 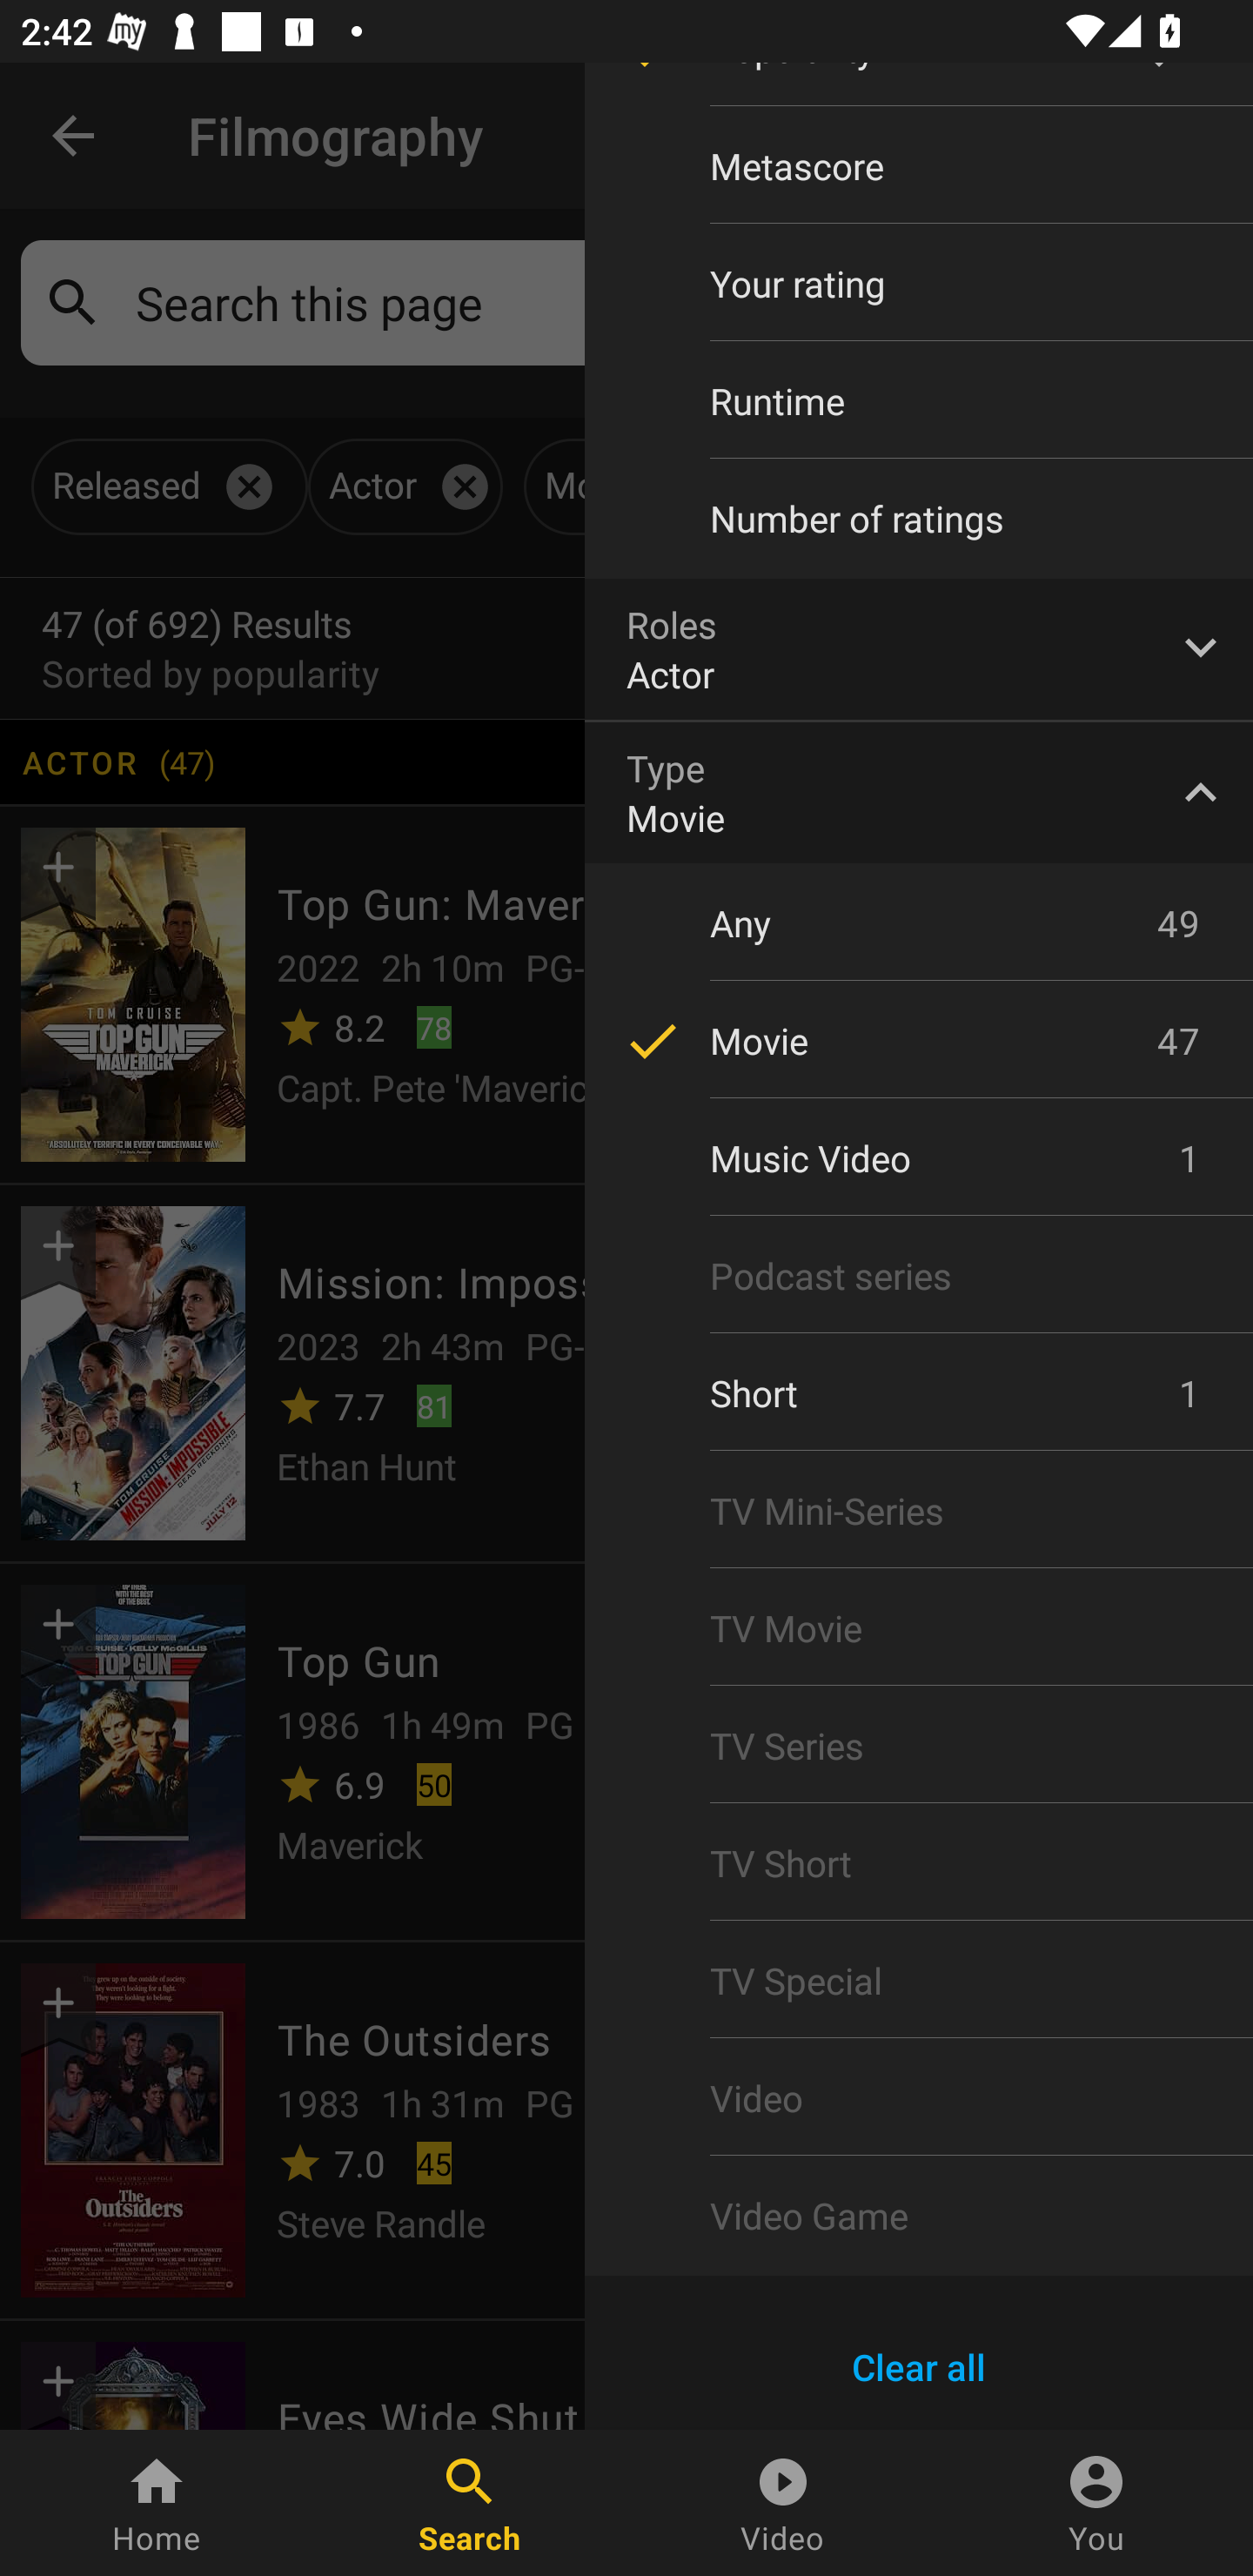 What do you see at coordinates (919, 1745) in the screenshot?
I see `TV Series` at bounding box center [919, 1745].